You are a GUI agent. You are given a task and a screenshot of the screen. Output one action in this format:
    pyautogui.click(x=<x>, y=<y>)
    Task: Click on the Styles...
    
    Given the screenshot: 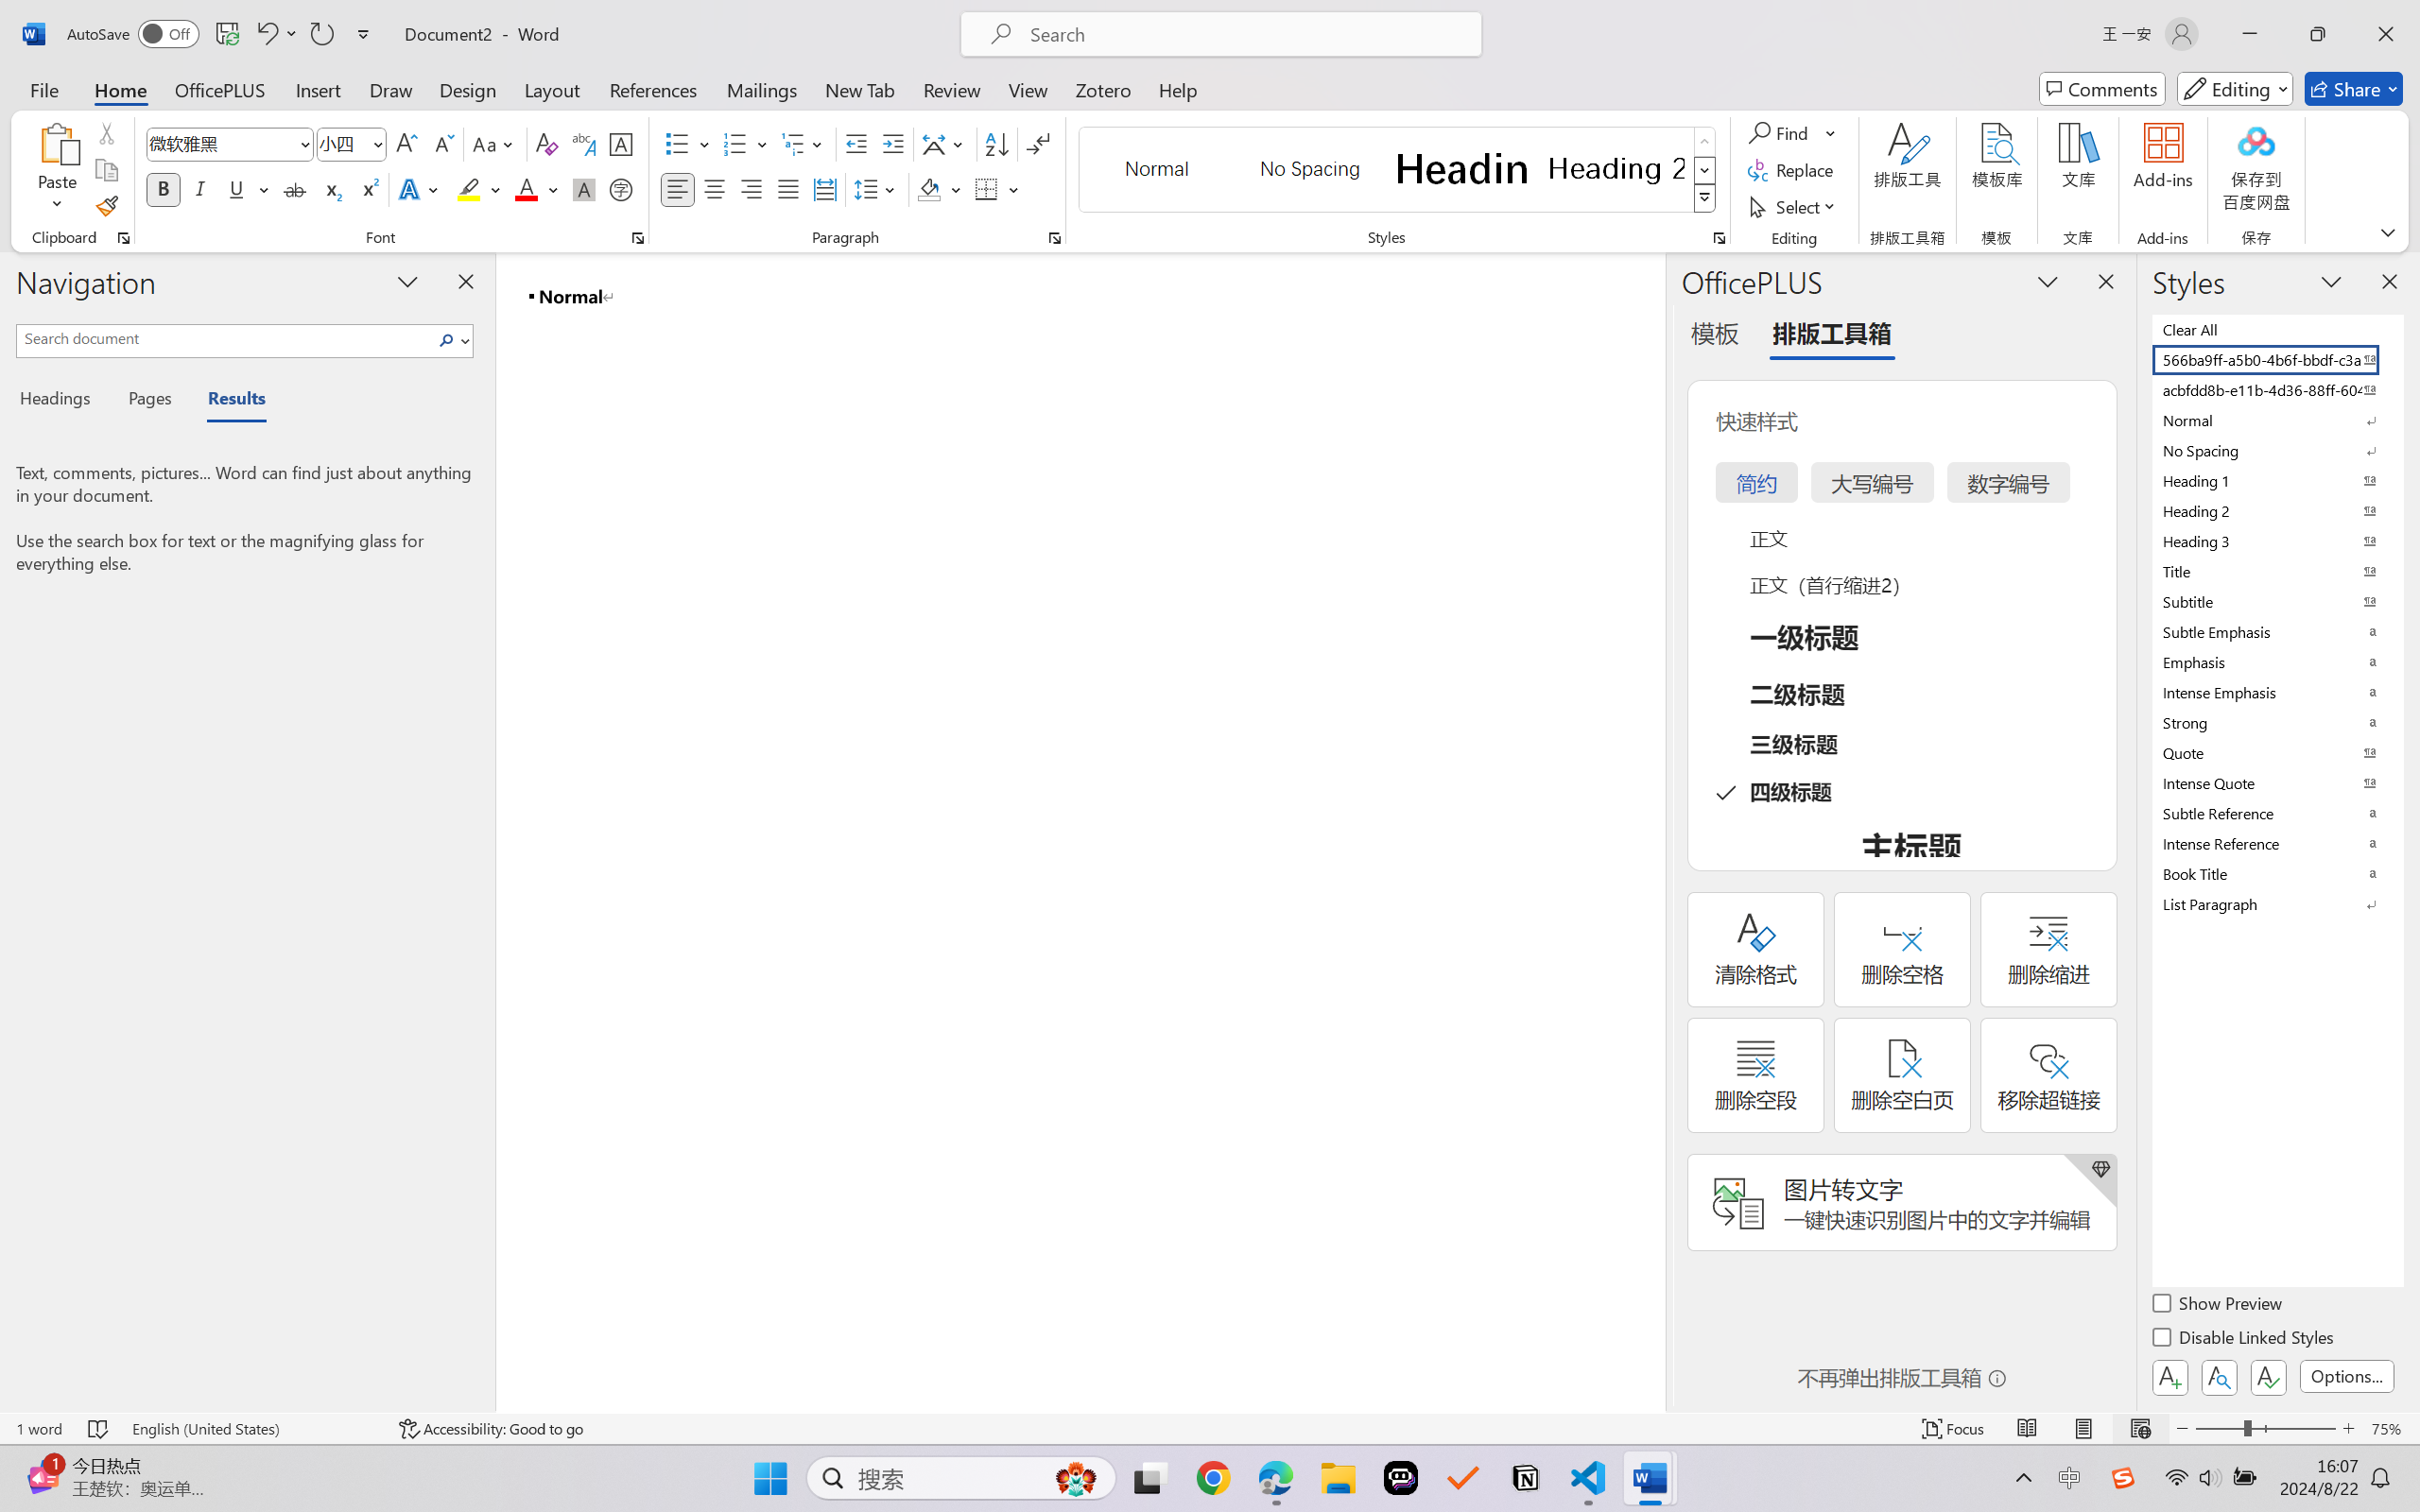 What is the action you would take?
    pyautogui.click(x=1719, y=238)
    